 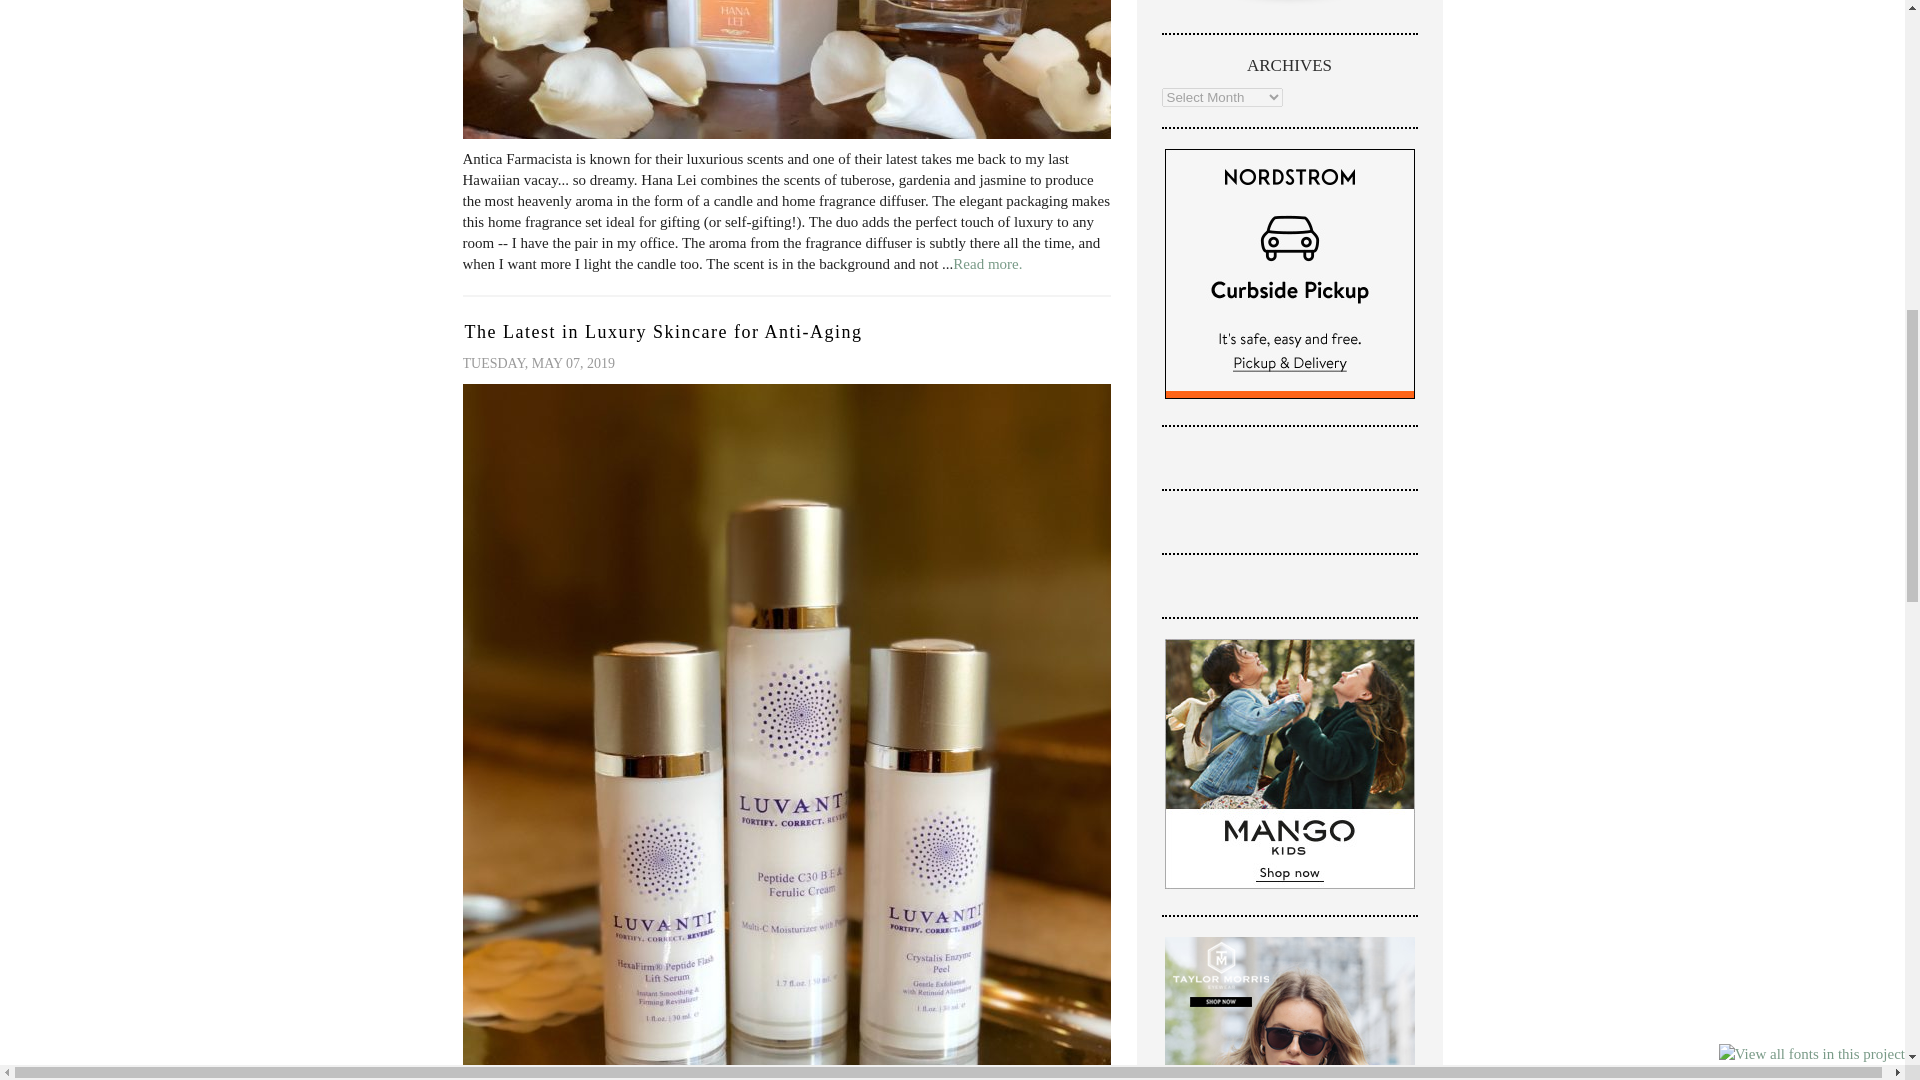 What do you see at coordinates (1290, 4) in the screenshot?
I see `Mom Fashion blogs` at bounding box center [1290, 4].